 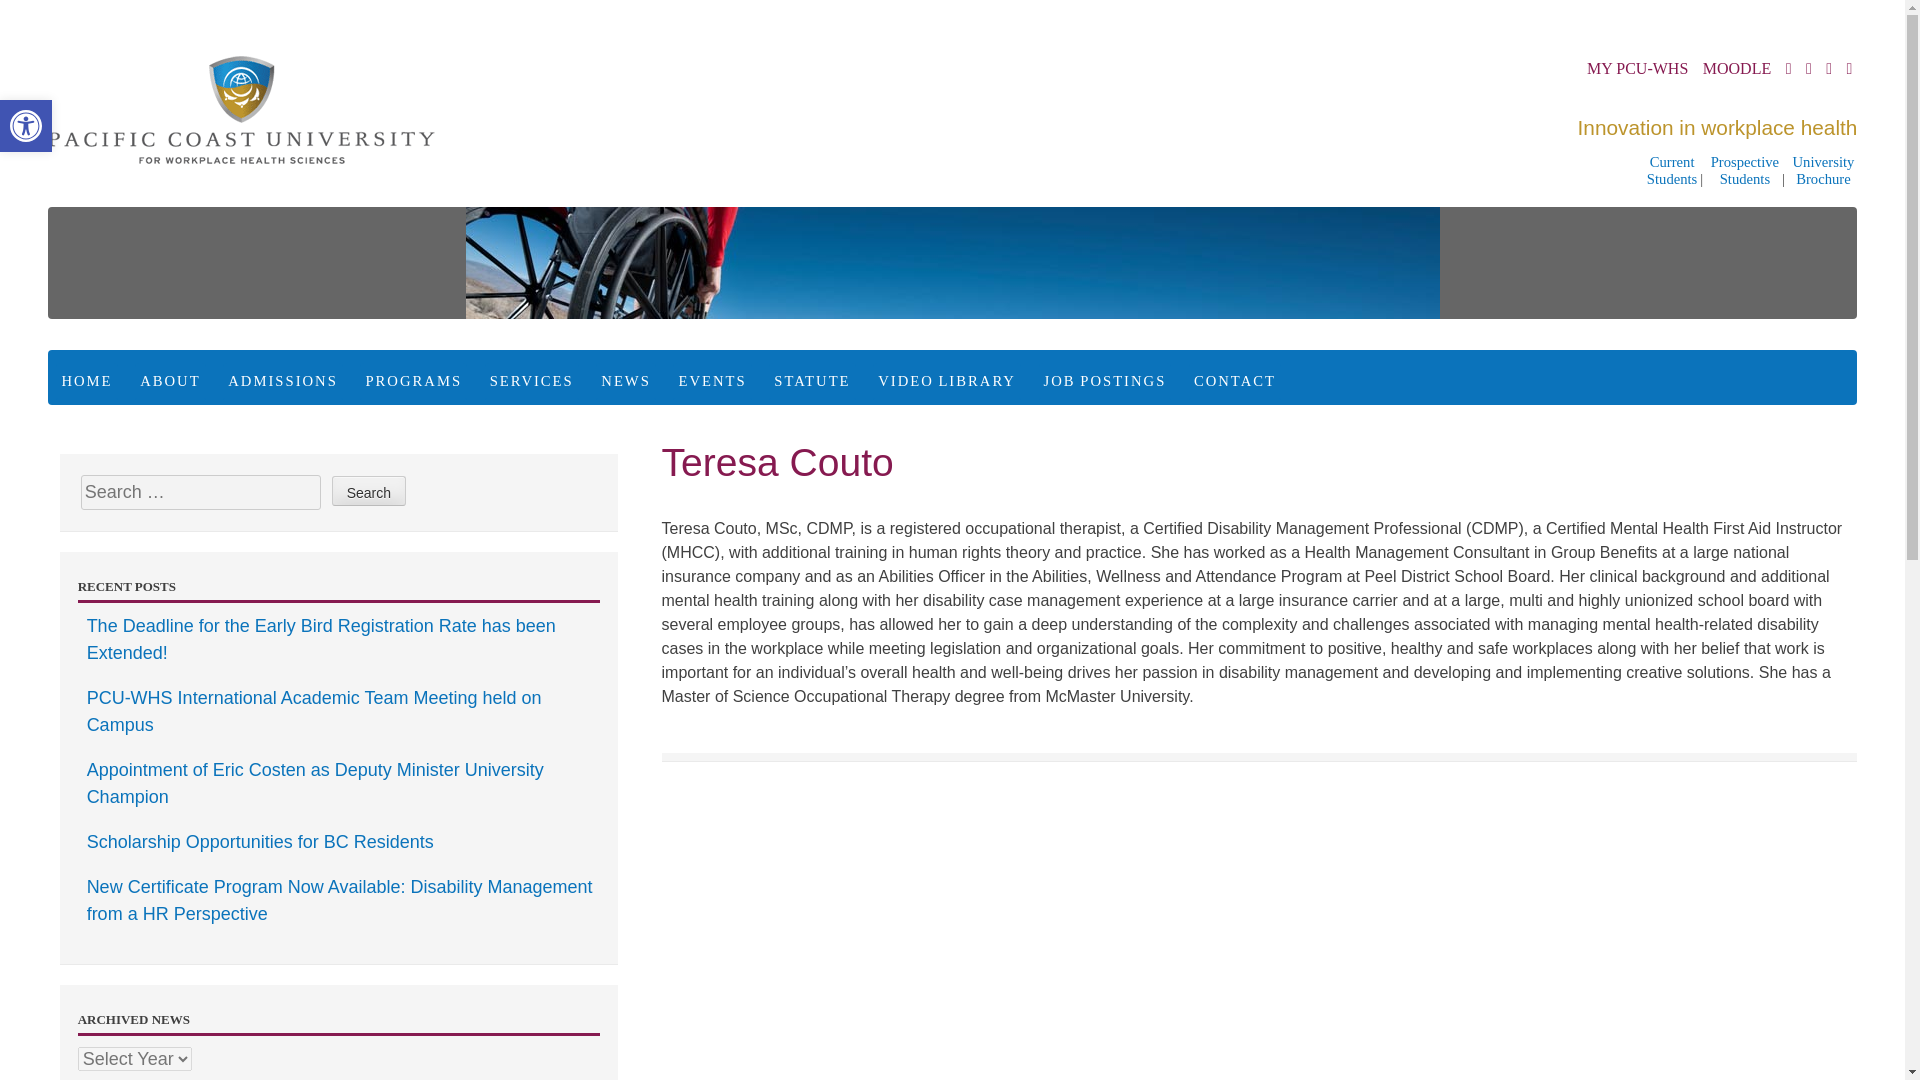 What do you see at coordinates (282, 382) in the screenshot?
I see `STATUTE` at bounding box center [282, 382].